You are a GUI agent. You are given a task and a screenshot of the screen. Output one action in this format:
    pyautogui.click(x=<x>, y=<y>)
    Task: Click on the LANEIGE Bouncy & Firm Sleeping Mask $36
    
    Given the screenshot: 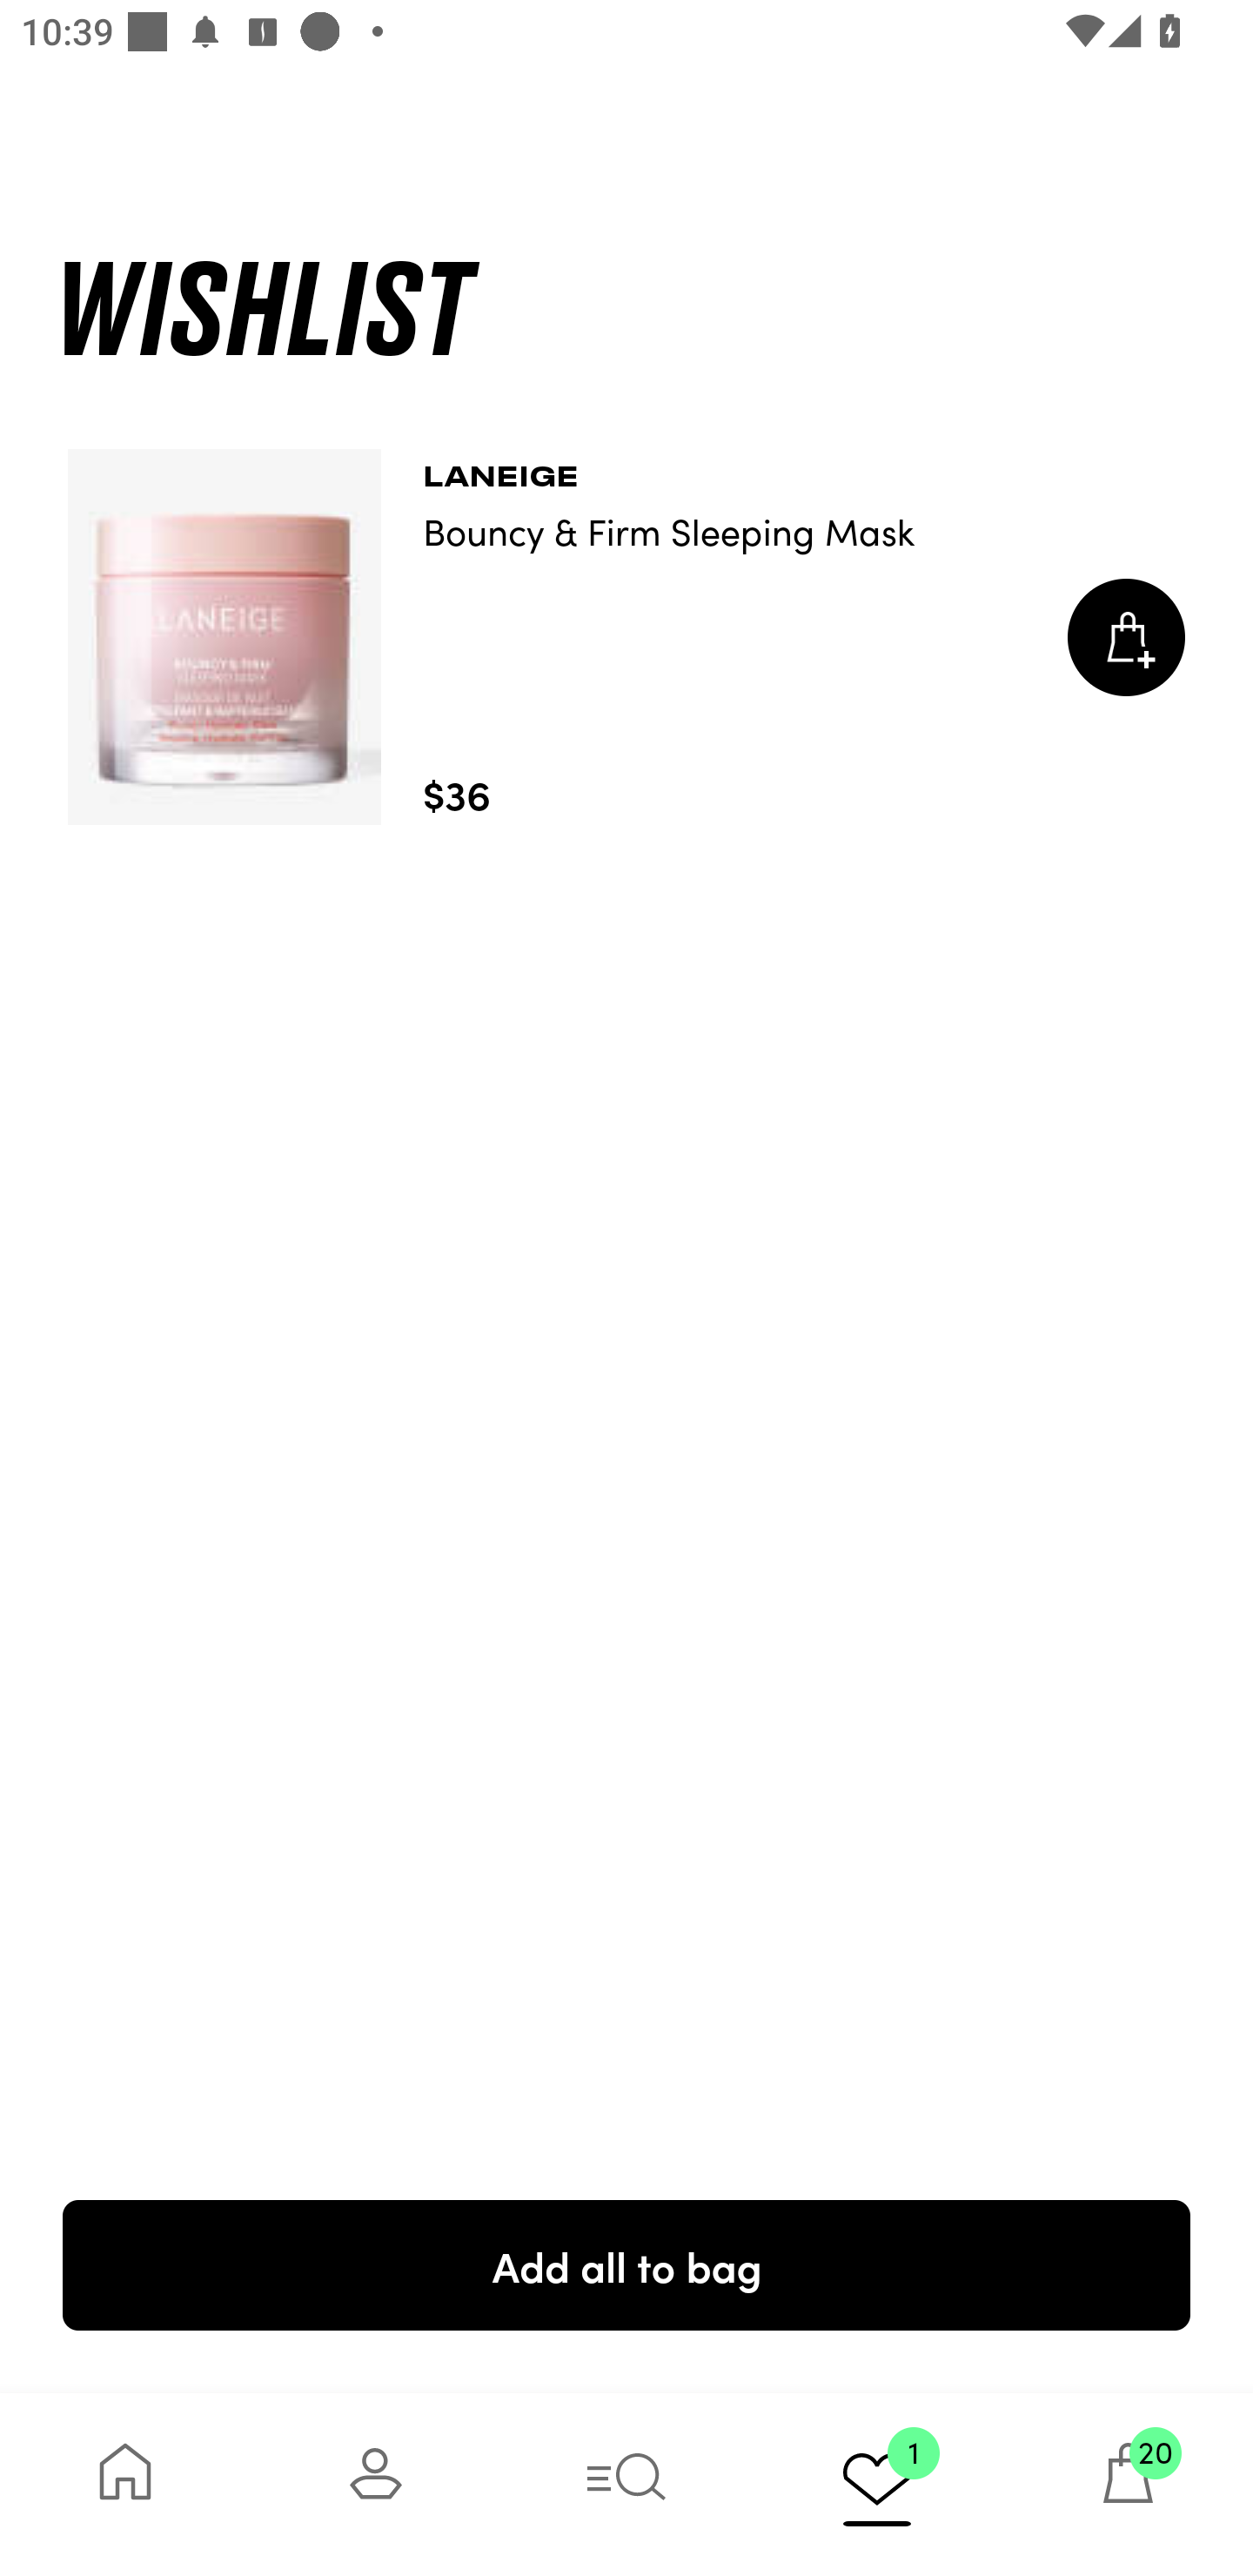 What is the action you would take?
    pyautogui.click(x=626, y=637)
    